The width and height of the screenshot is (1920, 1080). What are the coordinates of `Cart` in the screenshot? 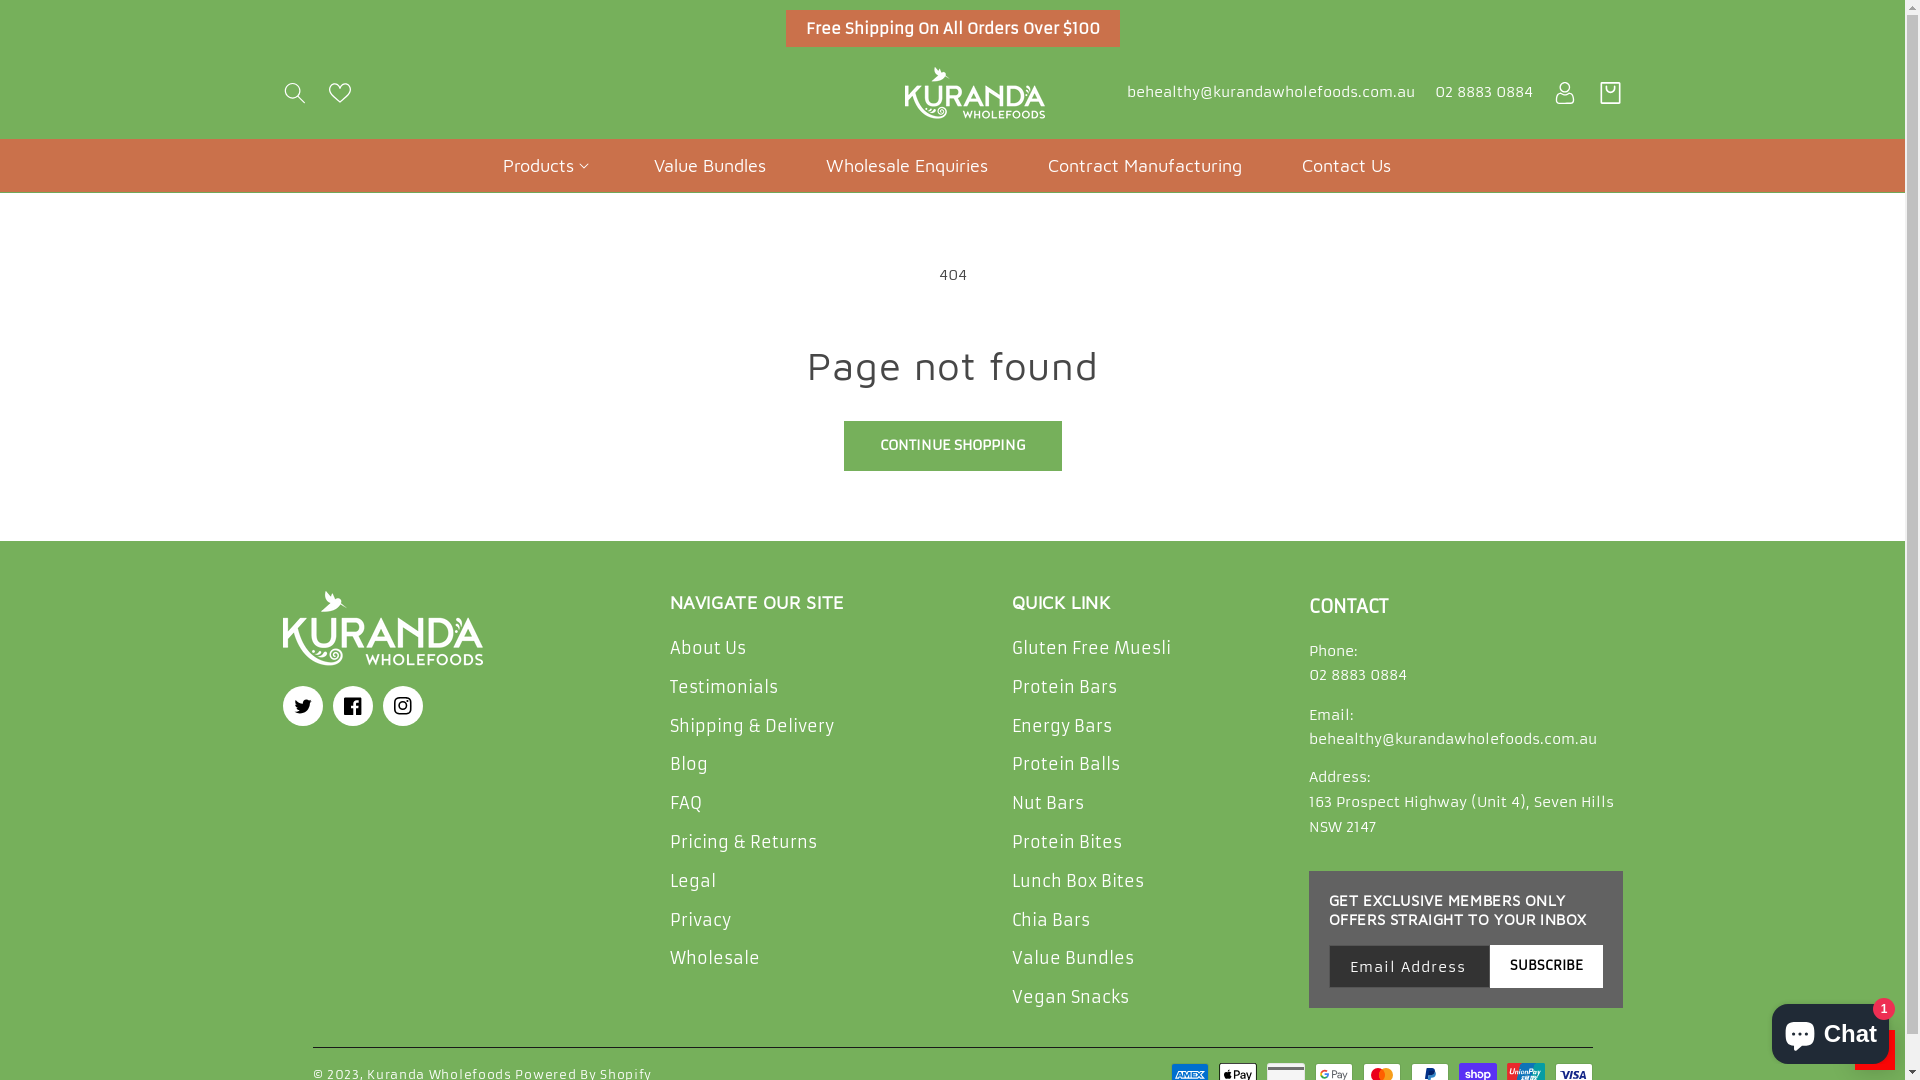 It's located at (1610, 93).